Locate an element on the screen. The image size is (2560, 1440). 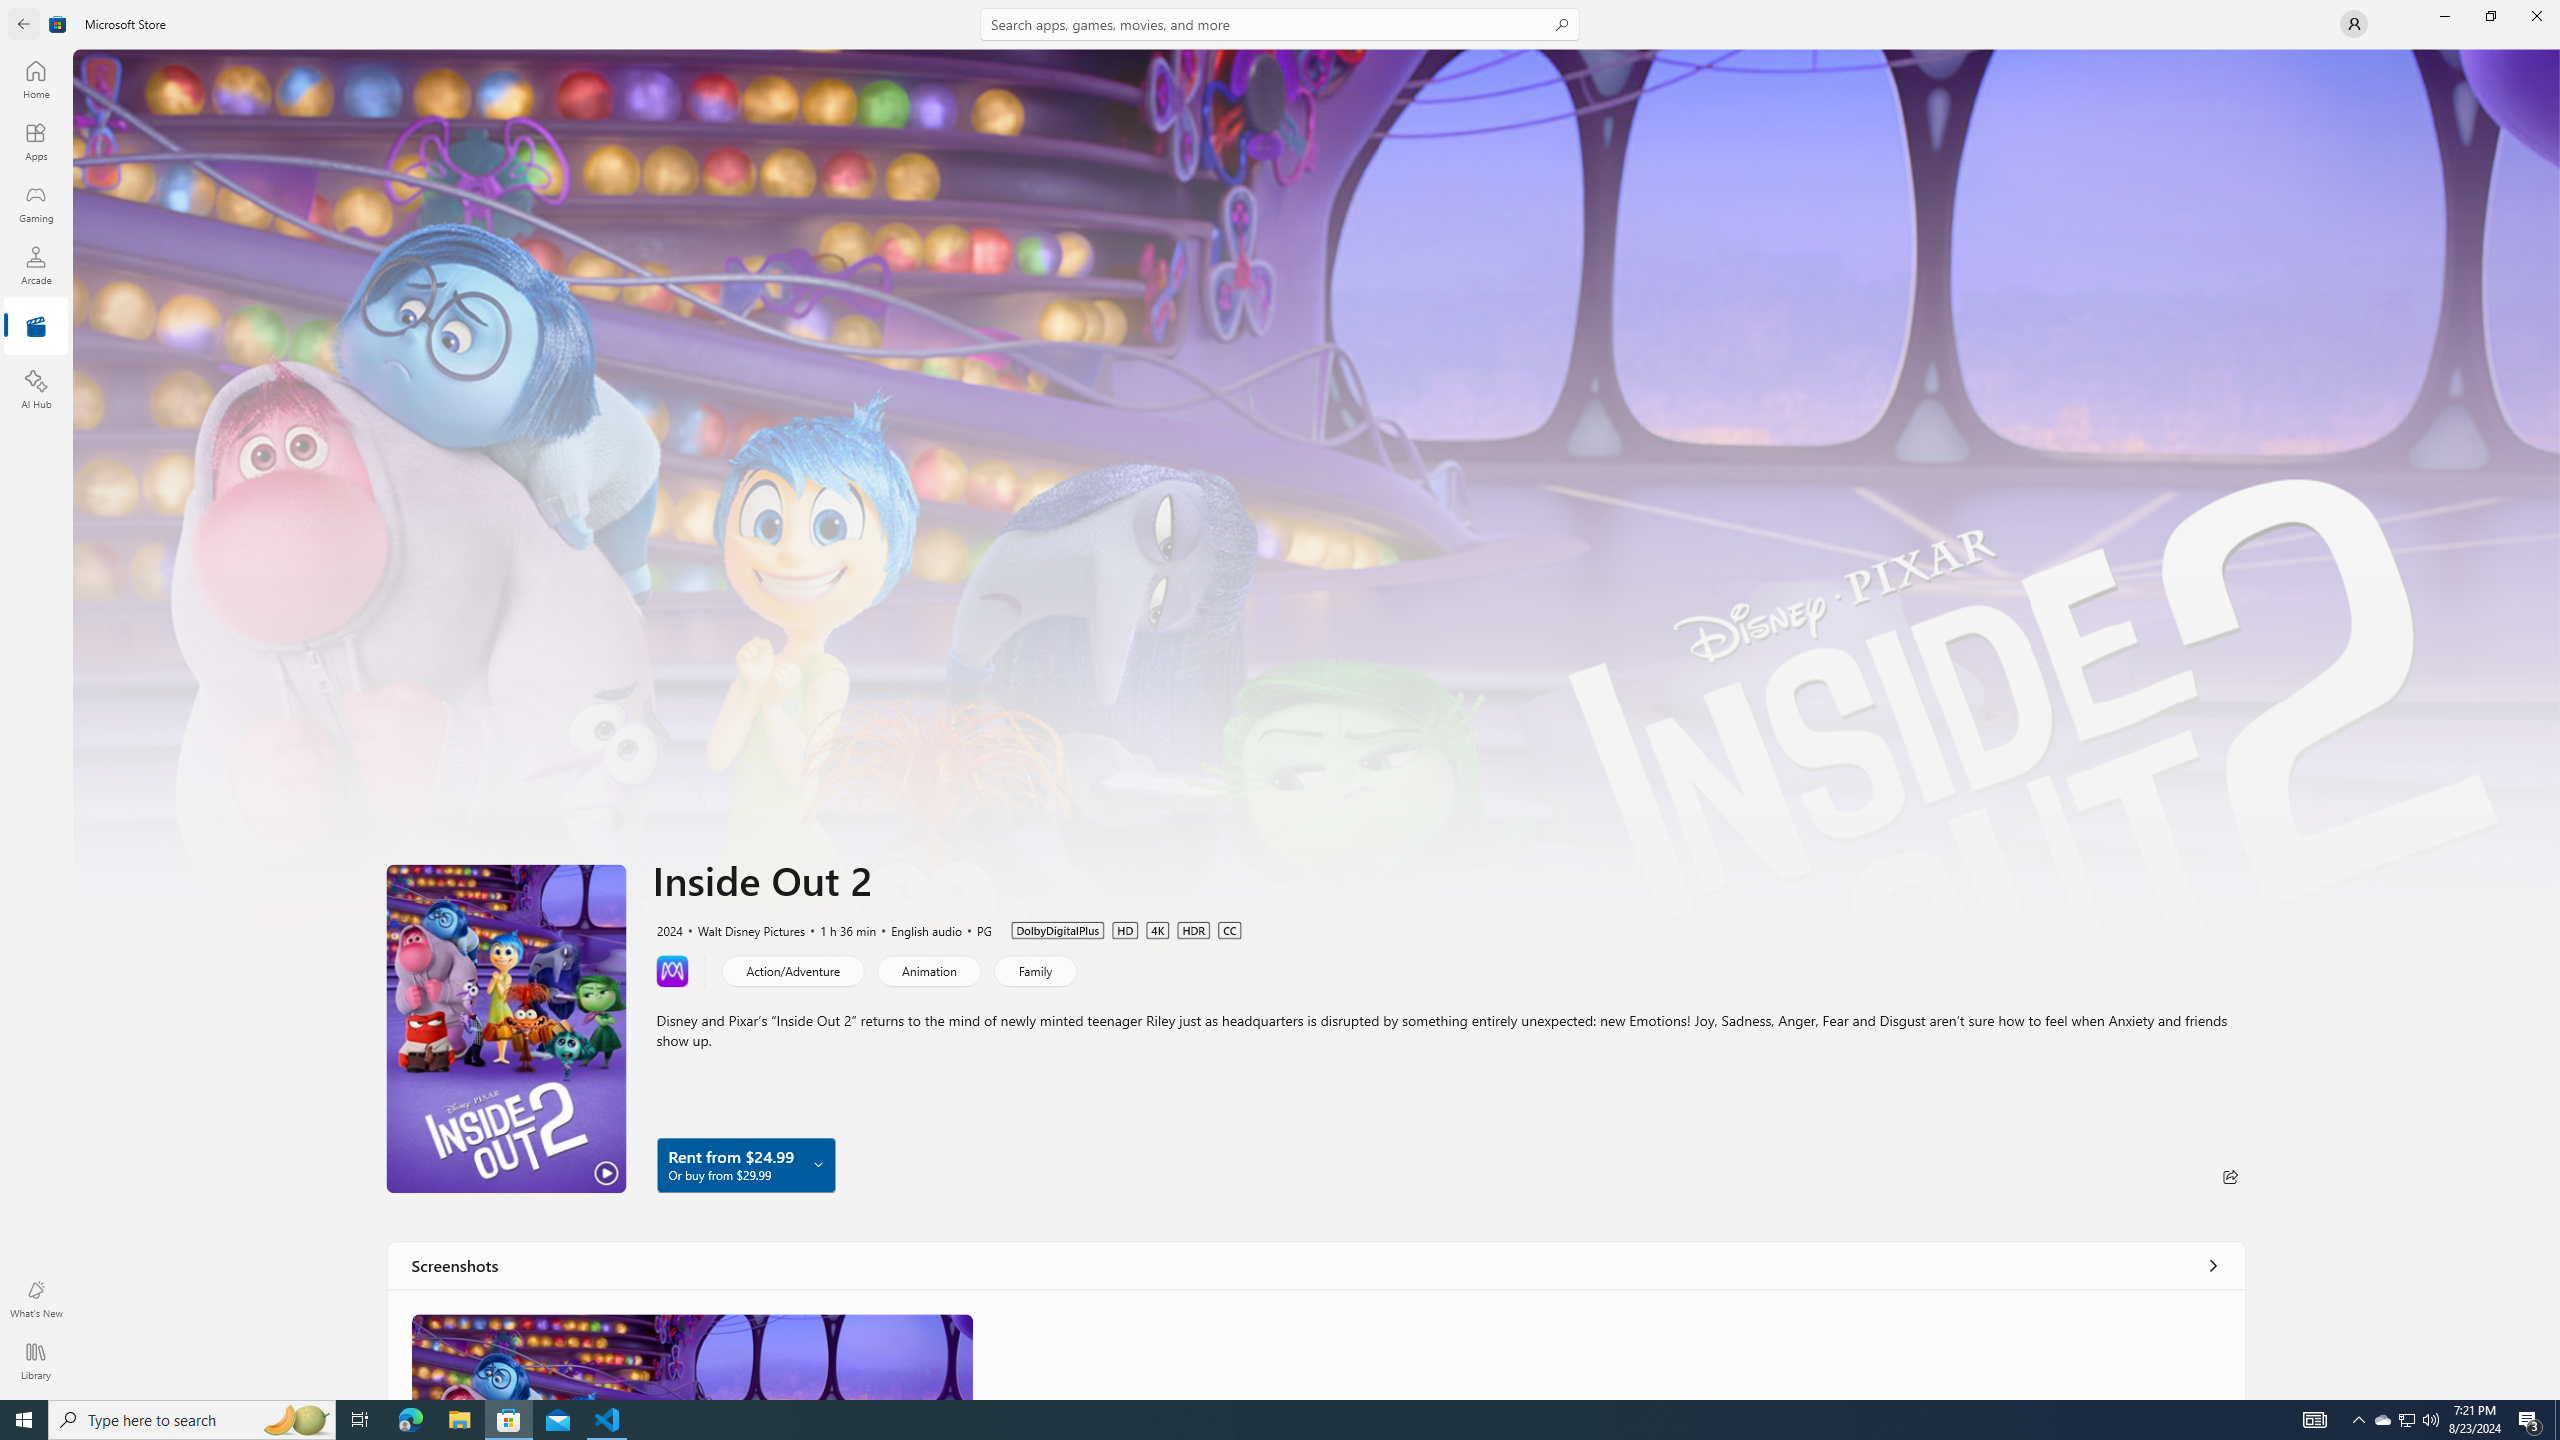
Rent from $24.99 Or buy from $29.99 is located at coordinates (746, 1164).